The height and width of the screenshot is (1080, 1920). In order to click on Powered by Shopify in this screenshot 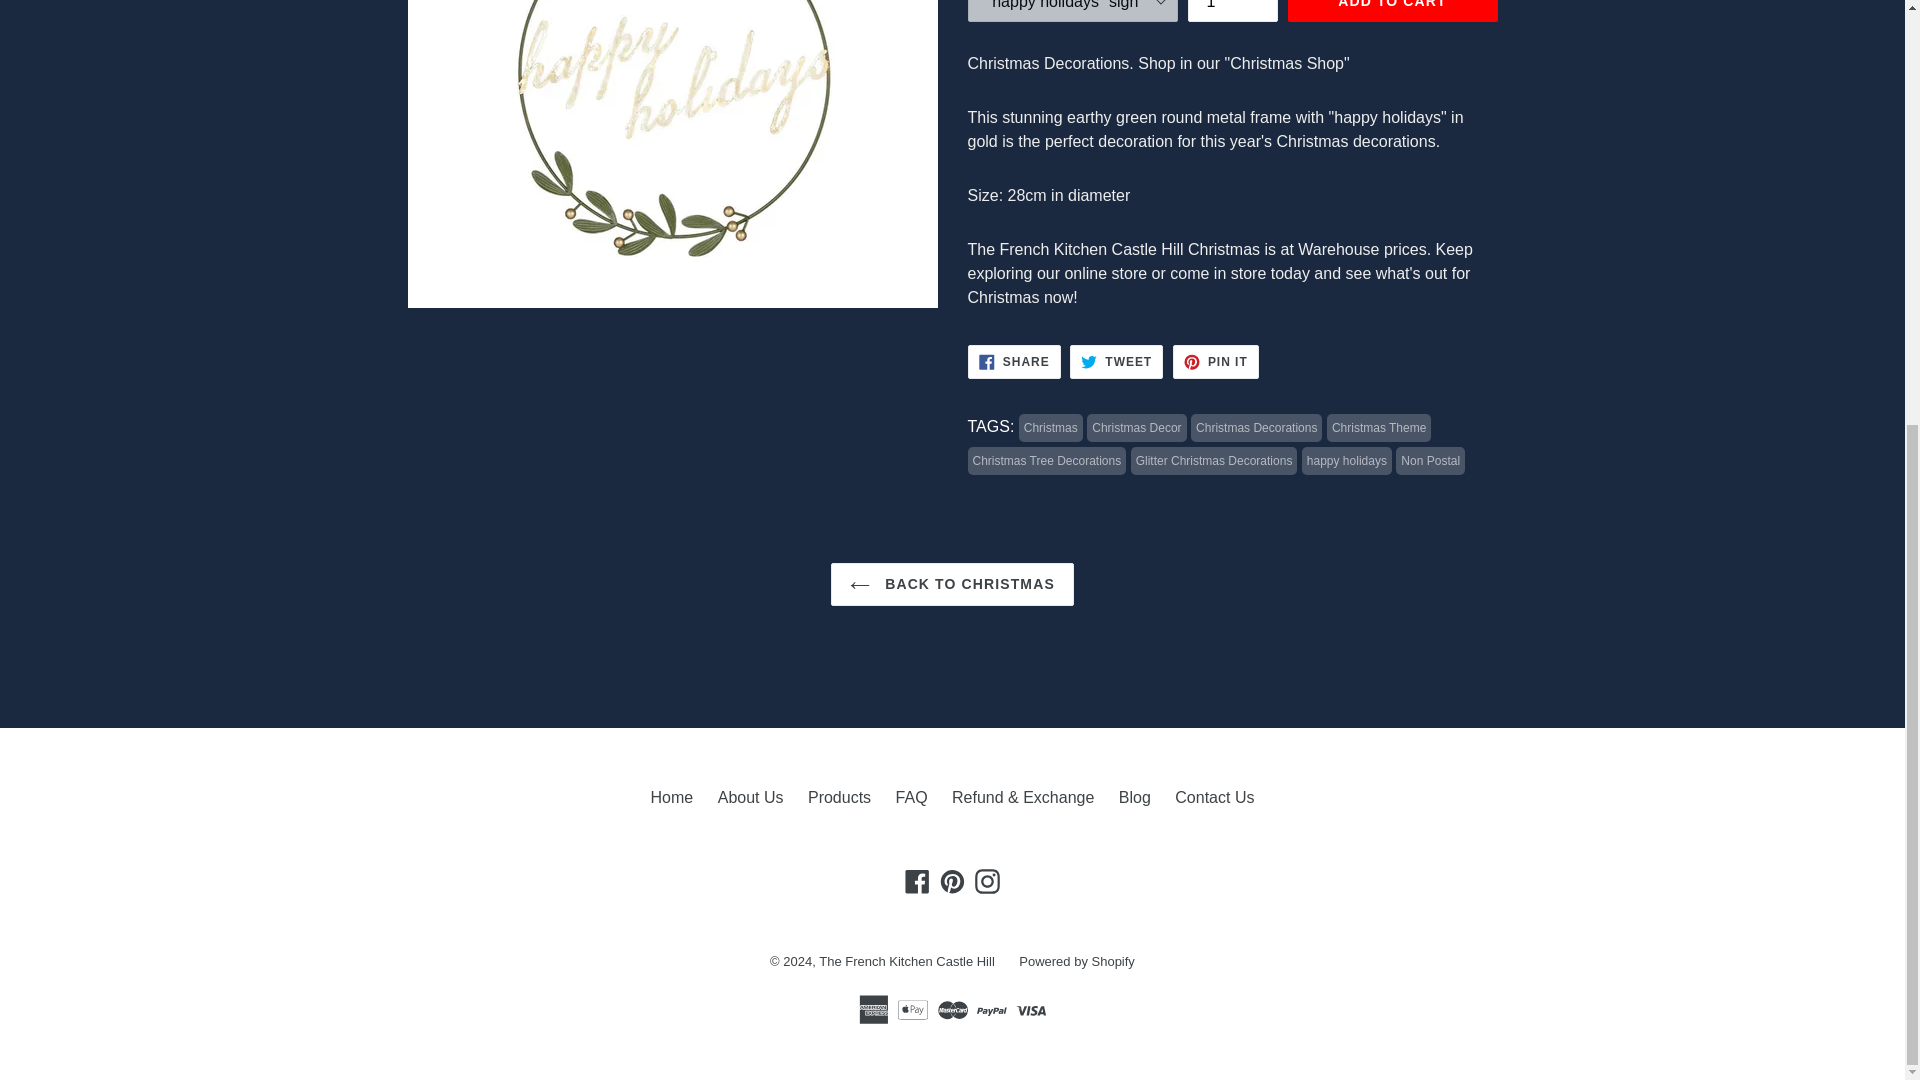, I will do `click(1214, 797)`.